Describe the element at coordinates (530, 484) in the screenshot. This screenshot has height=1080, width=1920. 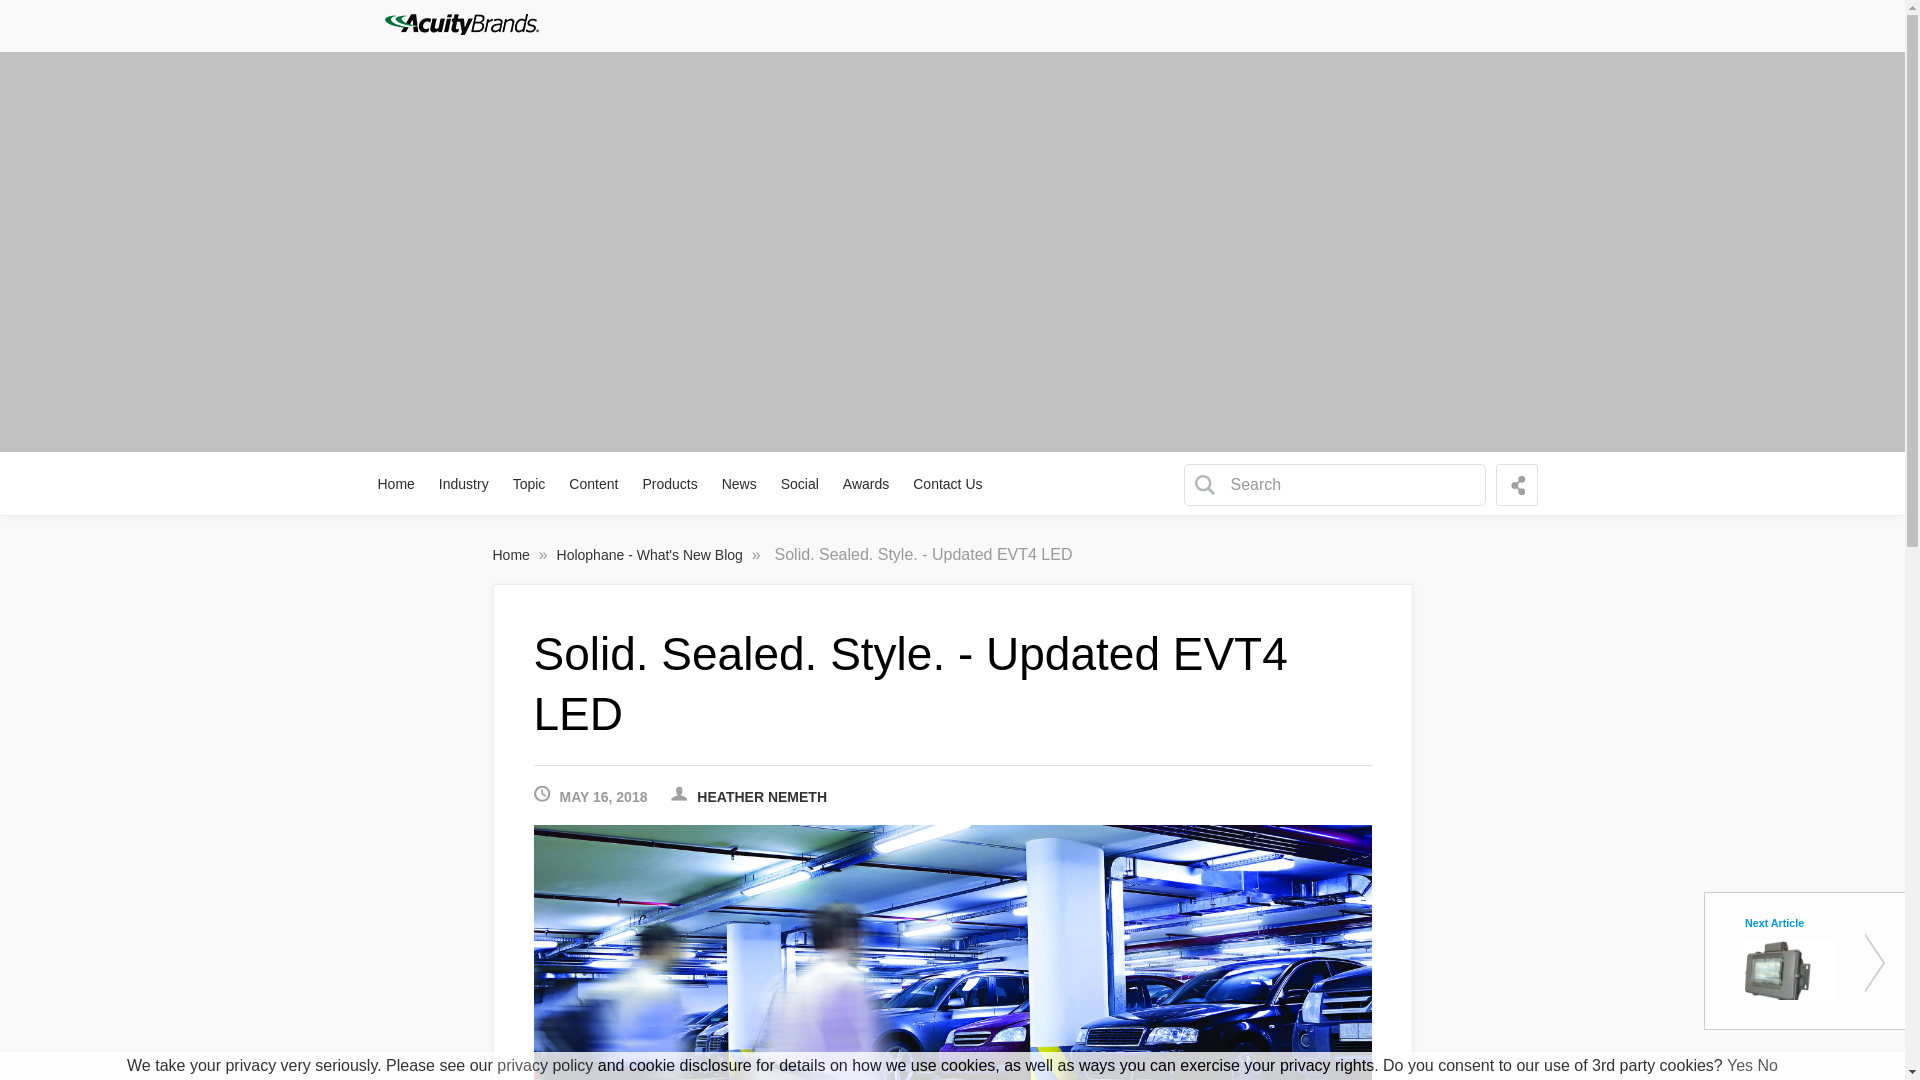
I see `Topic` at that location.